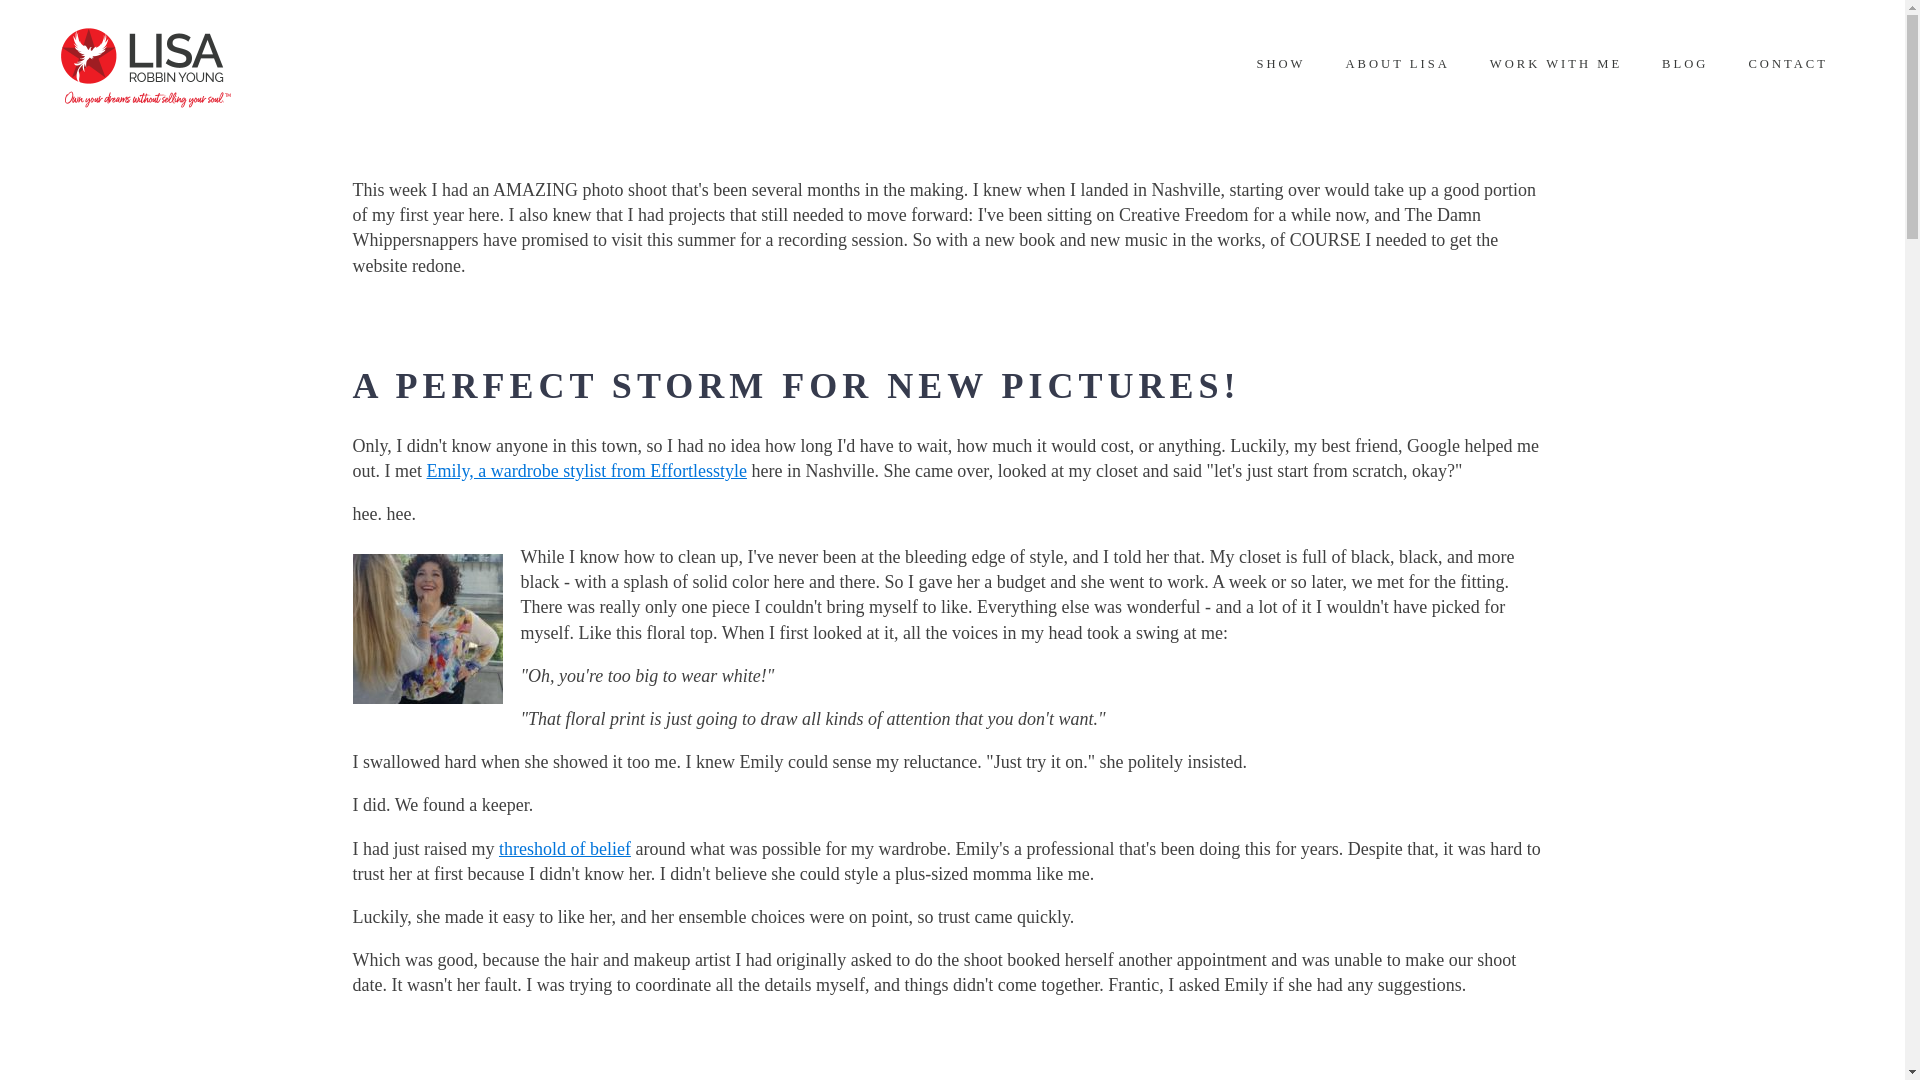 This screenshot has height=1080, width=1920. What do you see at coordinates (586, 470) in the screenshot?
I see `Emily, a wardrobe stylist from Effortlesstyle` at bounding box center [586, 470].